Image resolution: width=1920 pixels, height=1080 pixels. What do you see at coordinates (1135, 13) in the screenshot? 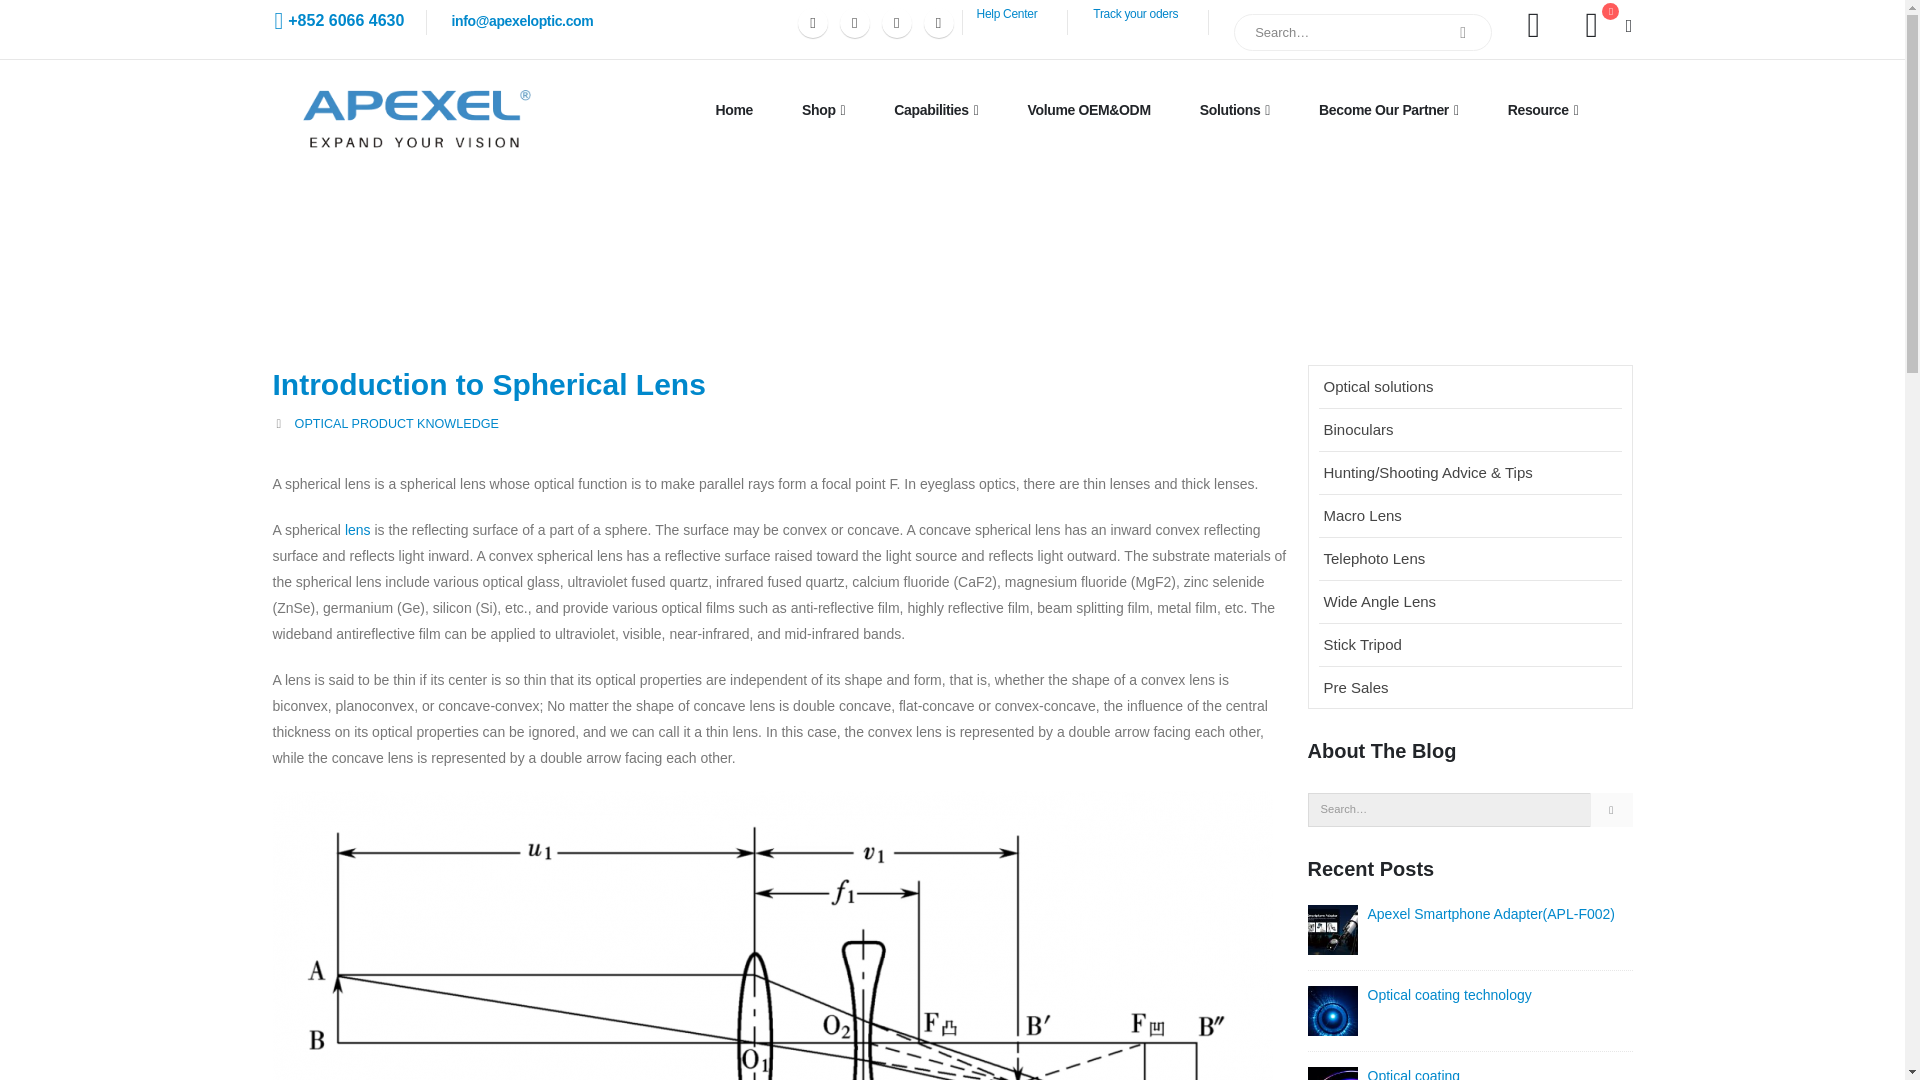
I see `Track your oders` at bounding box center [1135, 13].